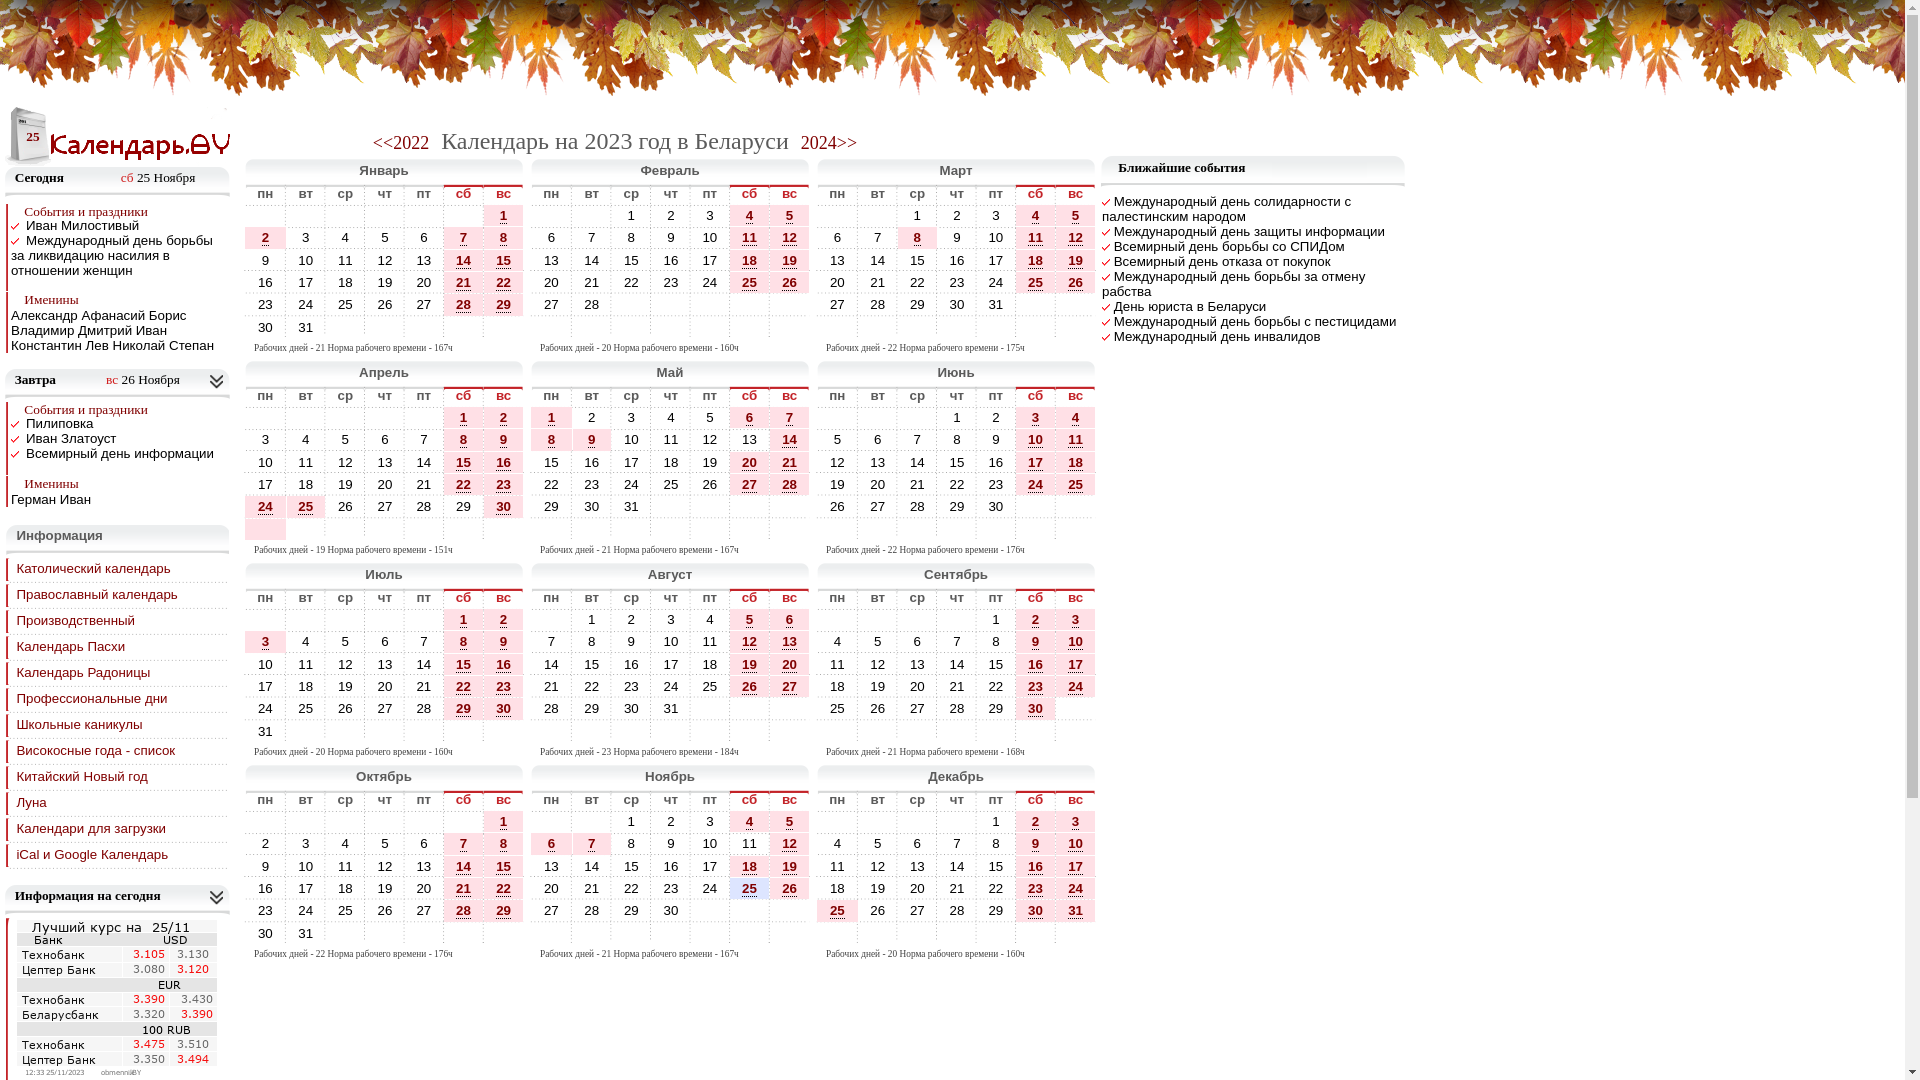 This screenshot has height=1080, width=1920. Describe the element at coordinates (504, 888) in the screenshot. I see `22` at that location.